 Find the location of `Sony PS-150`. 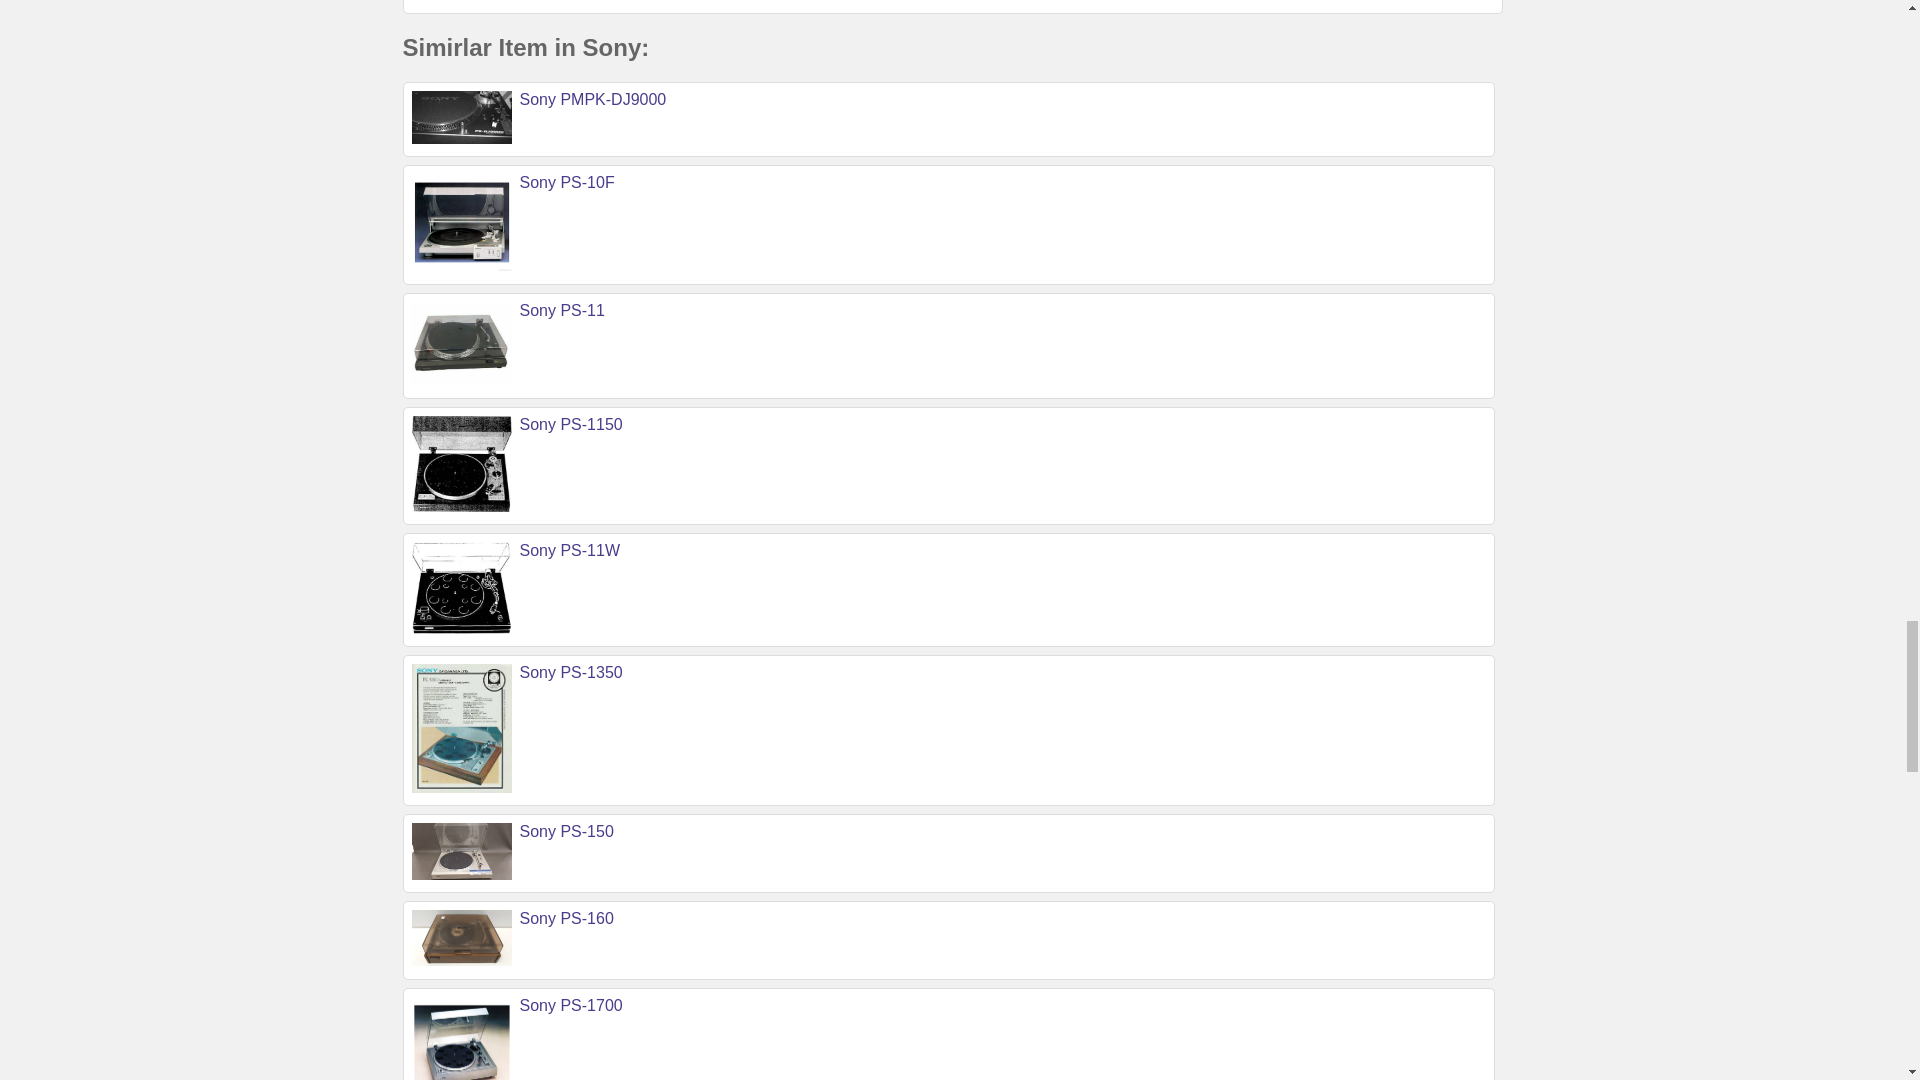

Sony PS-150 is located at coordinates (567, 831).